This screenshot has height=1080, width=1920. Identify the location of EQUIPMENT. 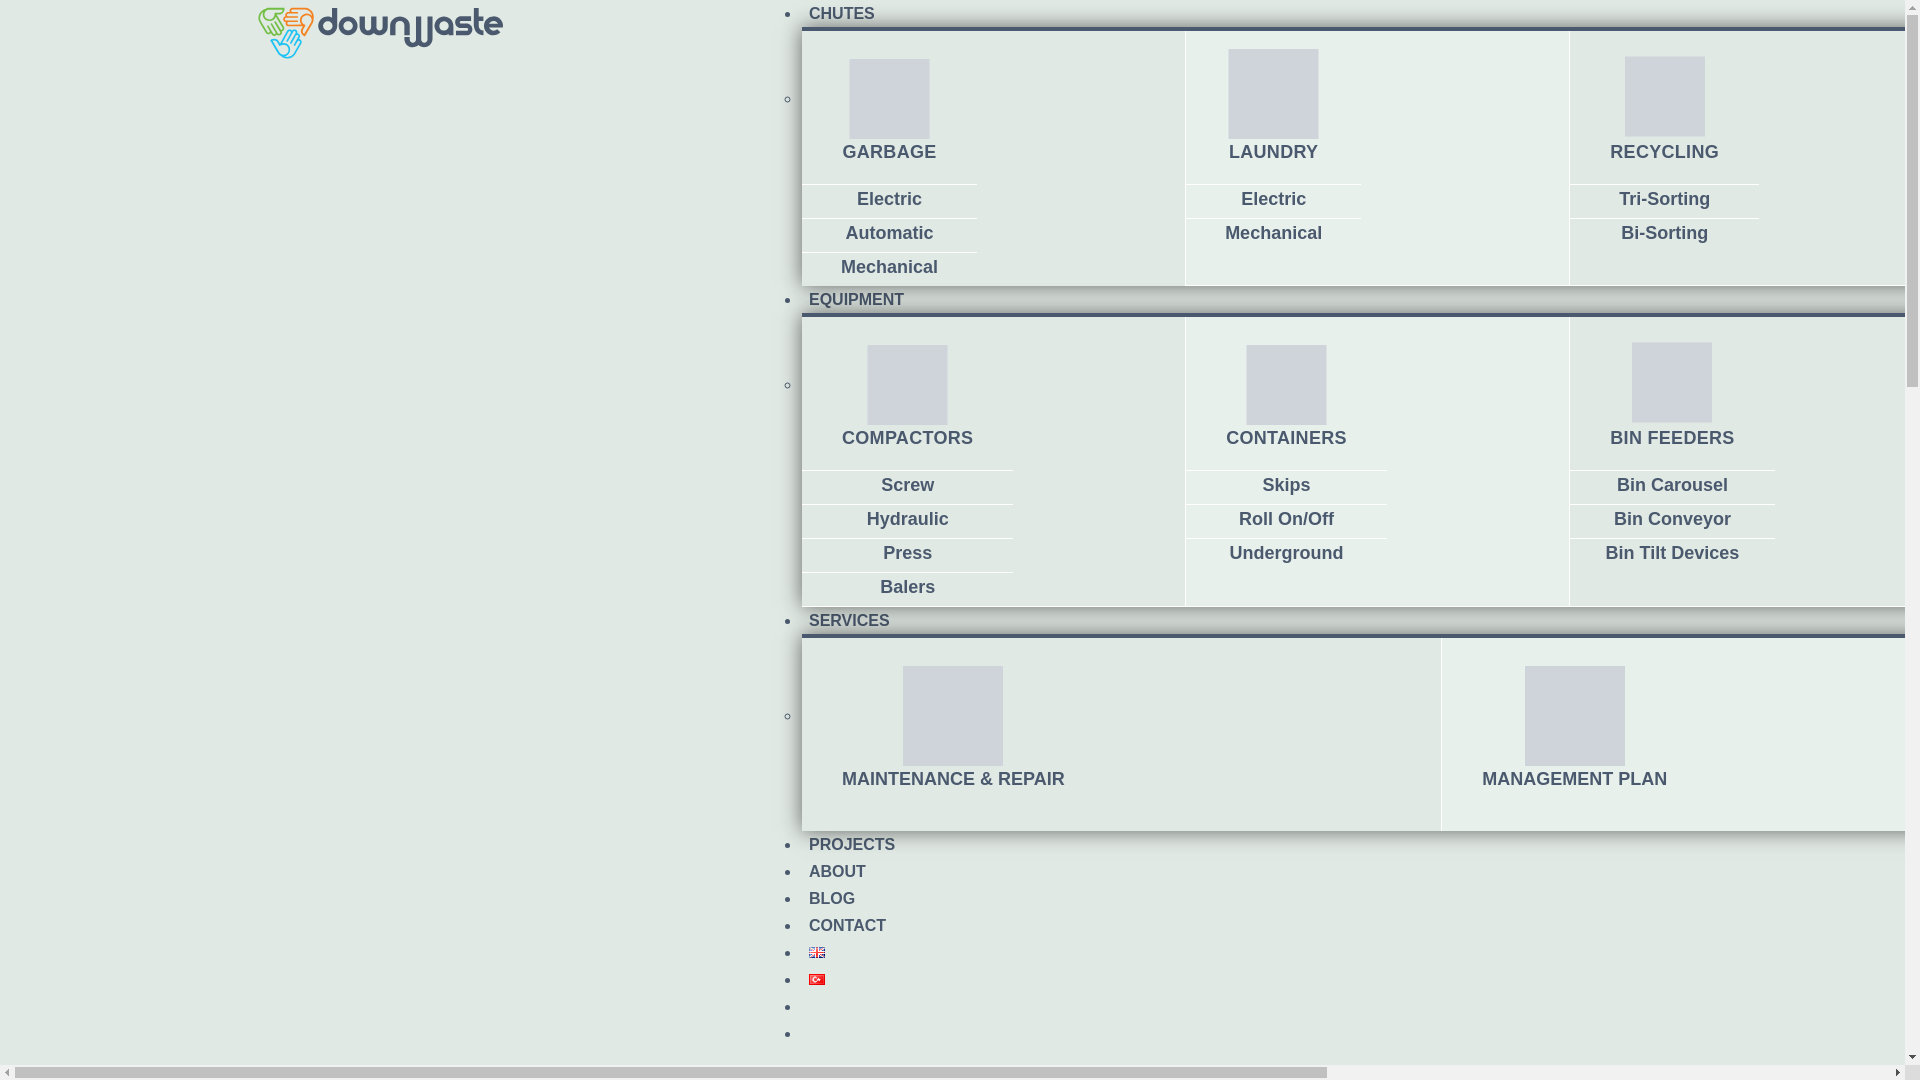
(856, 296).